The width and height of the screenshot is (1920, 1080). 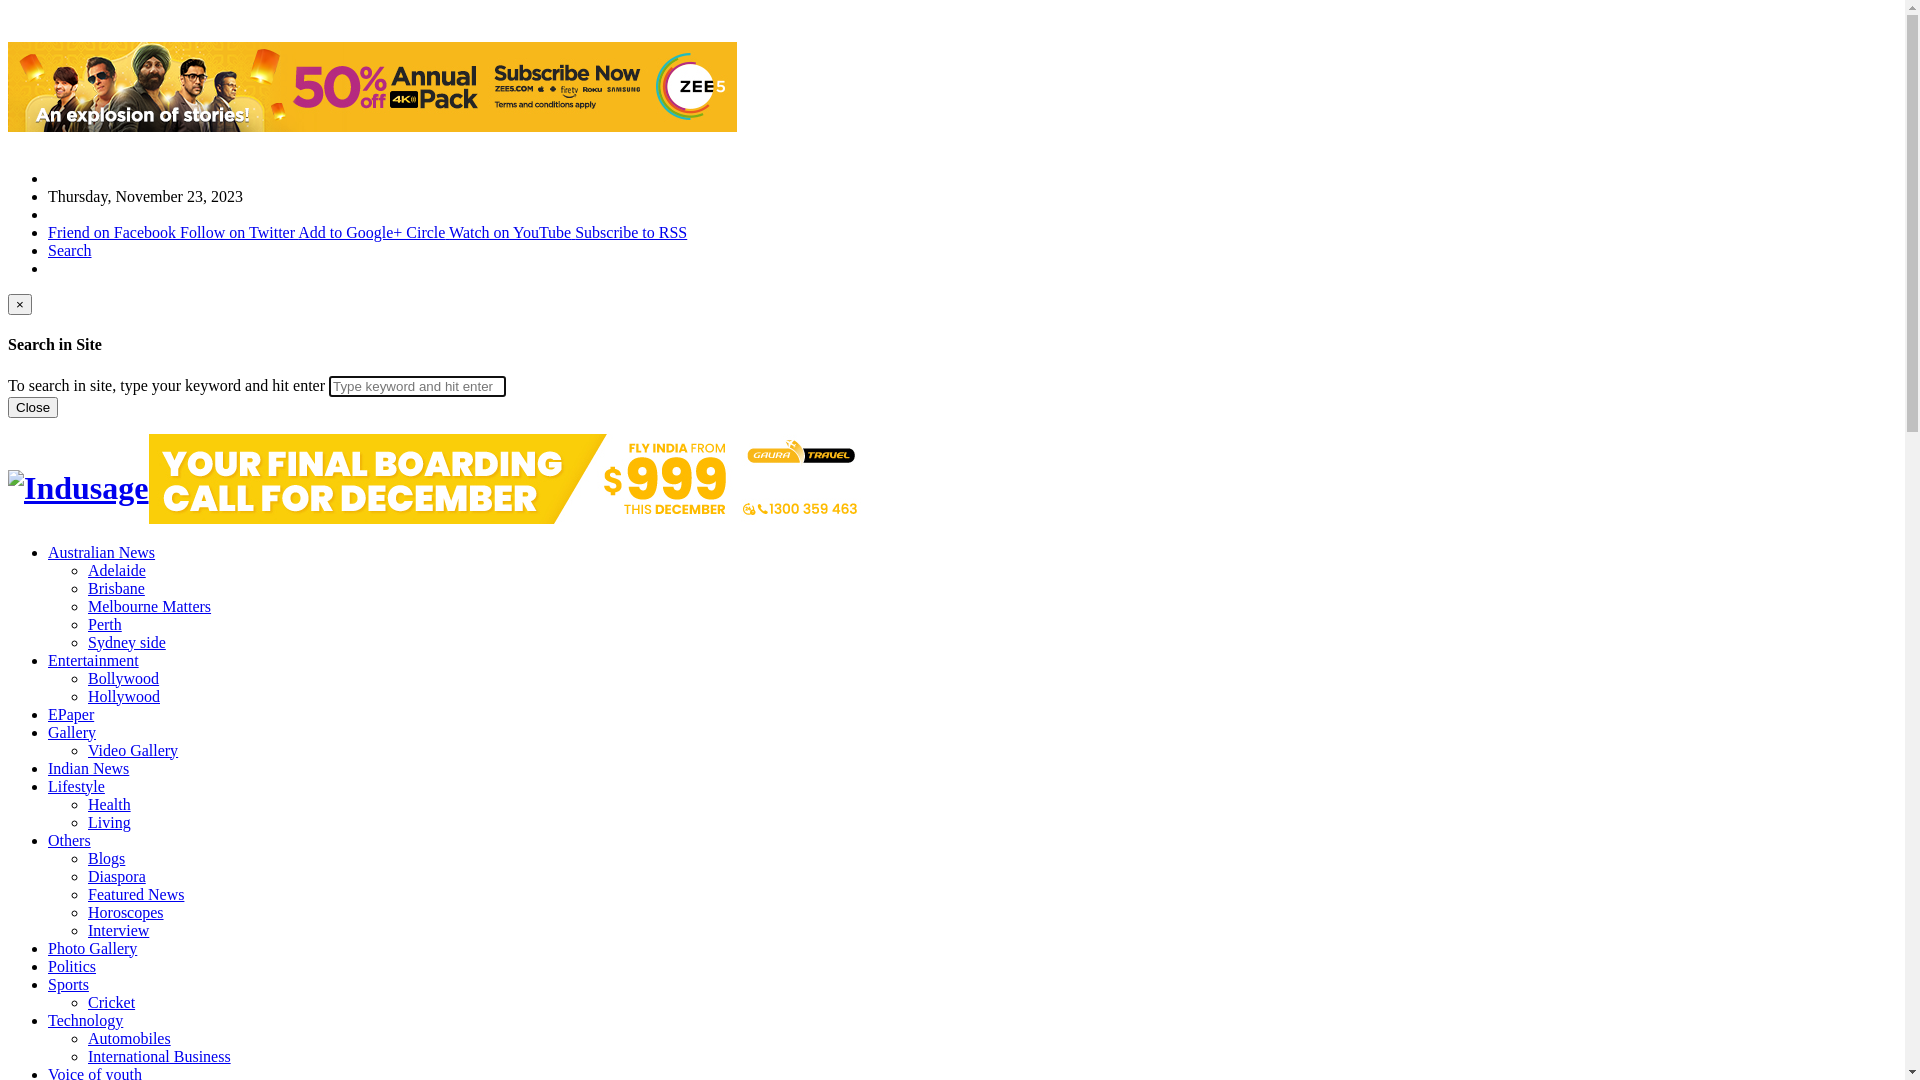 I want to click on Hollywood, so click(x=124, y=696).